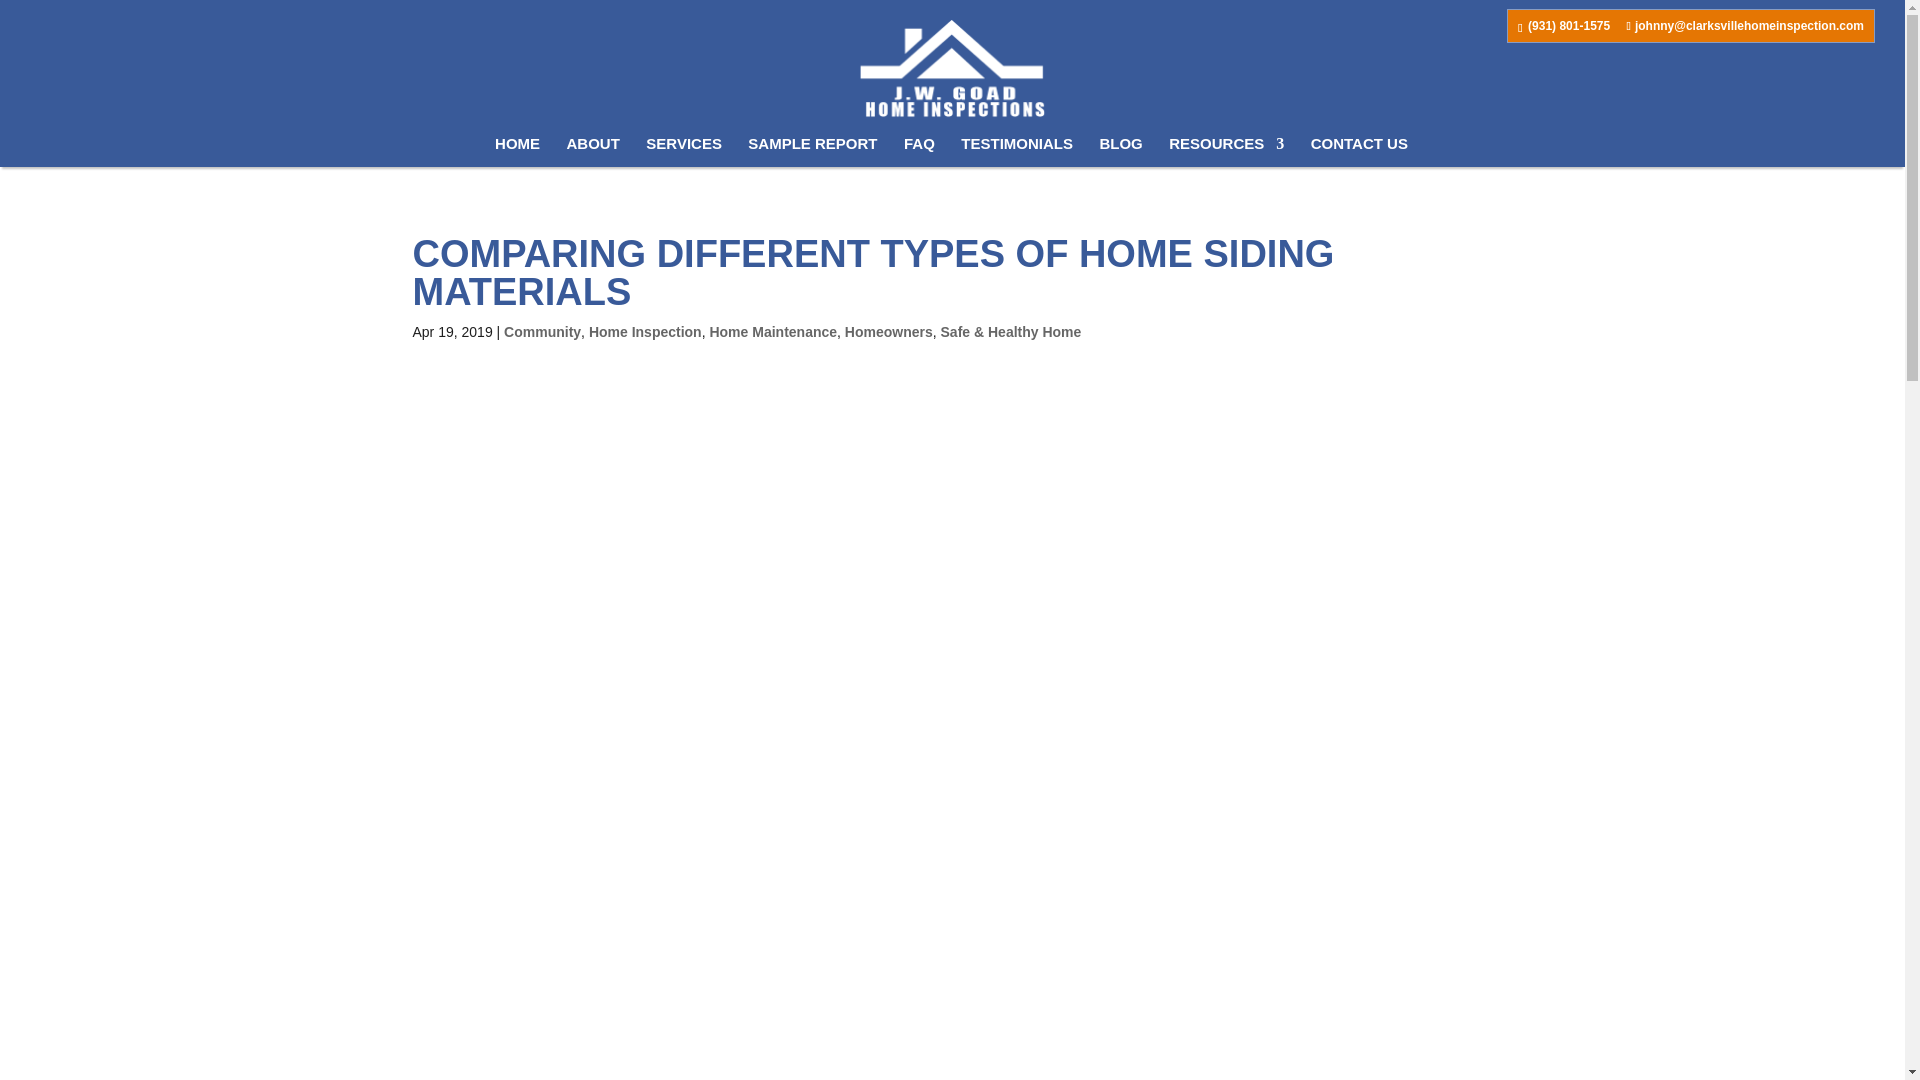 The width and height of the screenshot is (1920, 1080). Describe the element at coordinates (646, 332) in the screenshot. I see `Home Inspection` at that location.